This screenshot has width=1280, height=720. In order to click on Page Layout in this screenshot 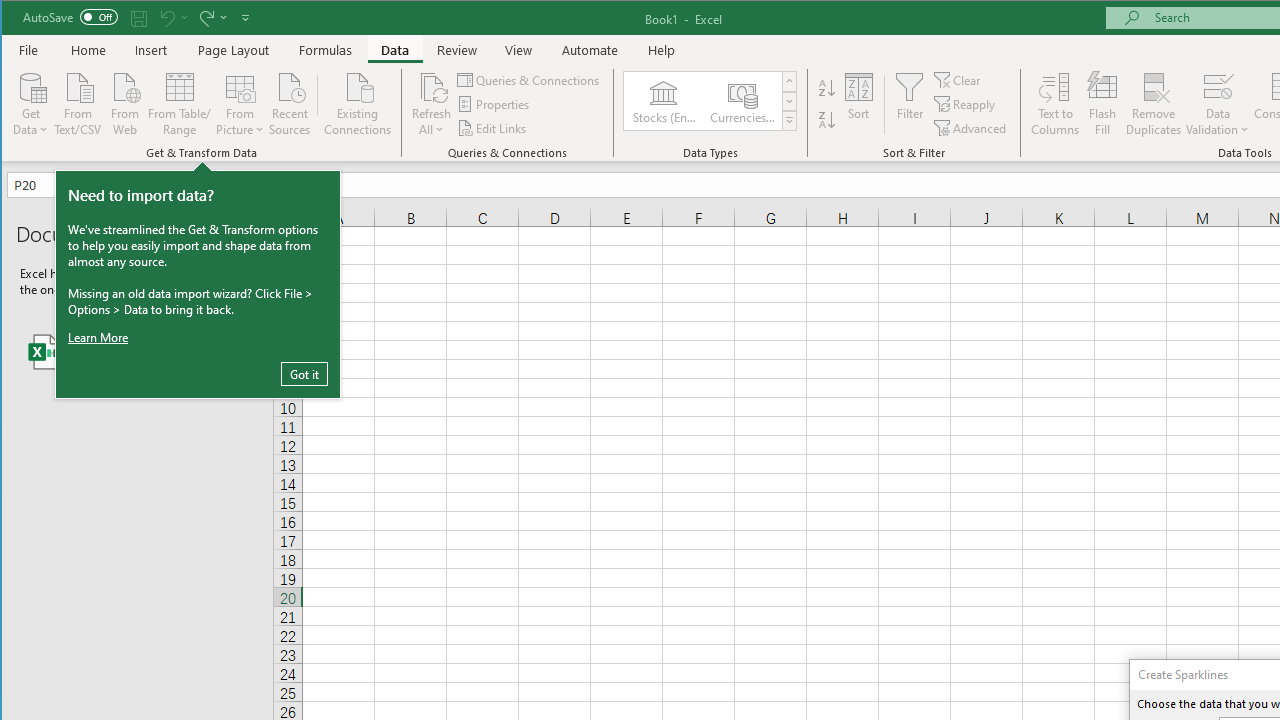, I will do `click(234, 50)`.